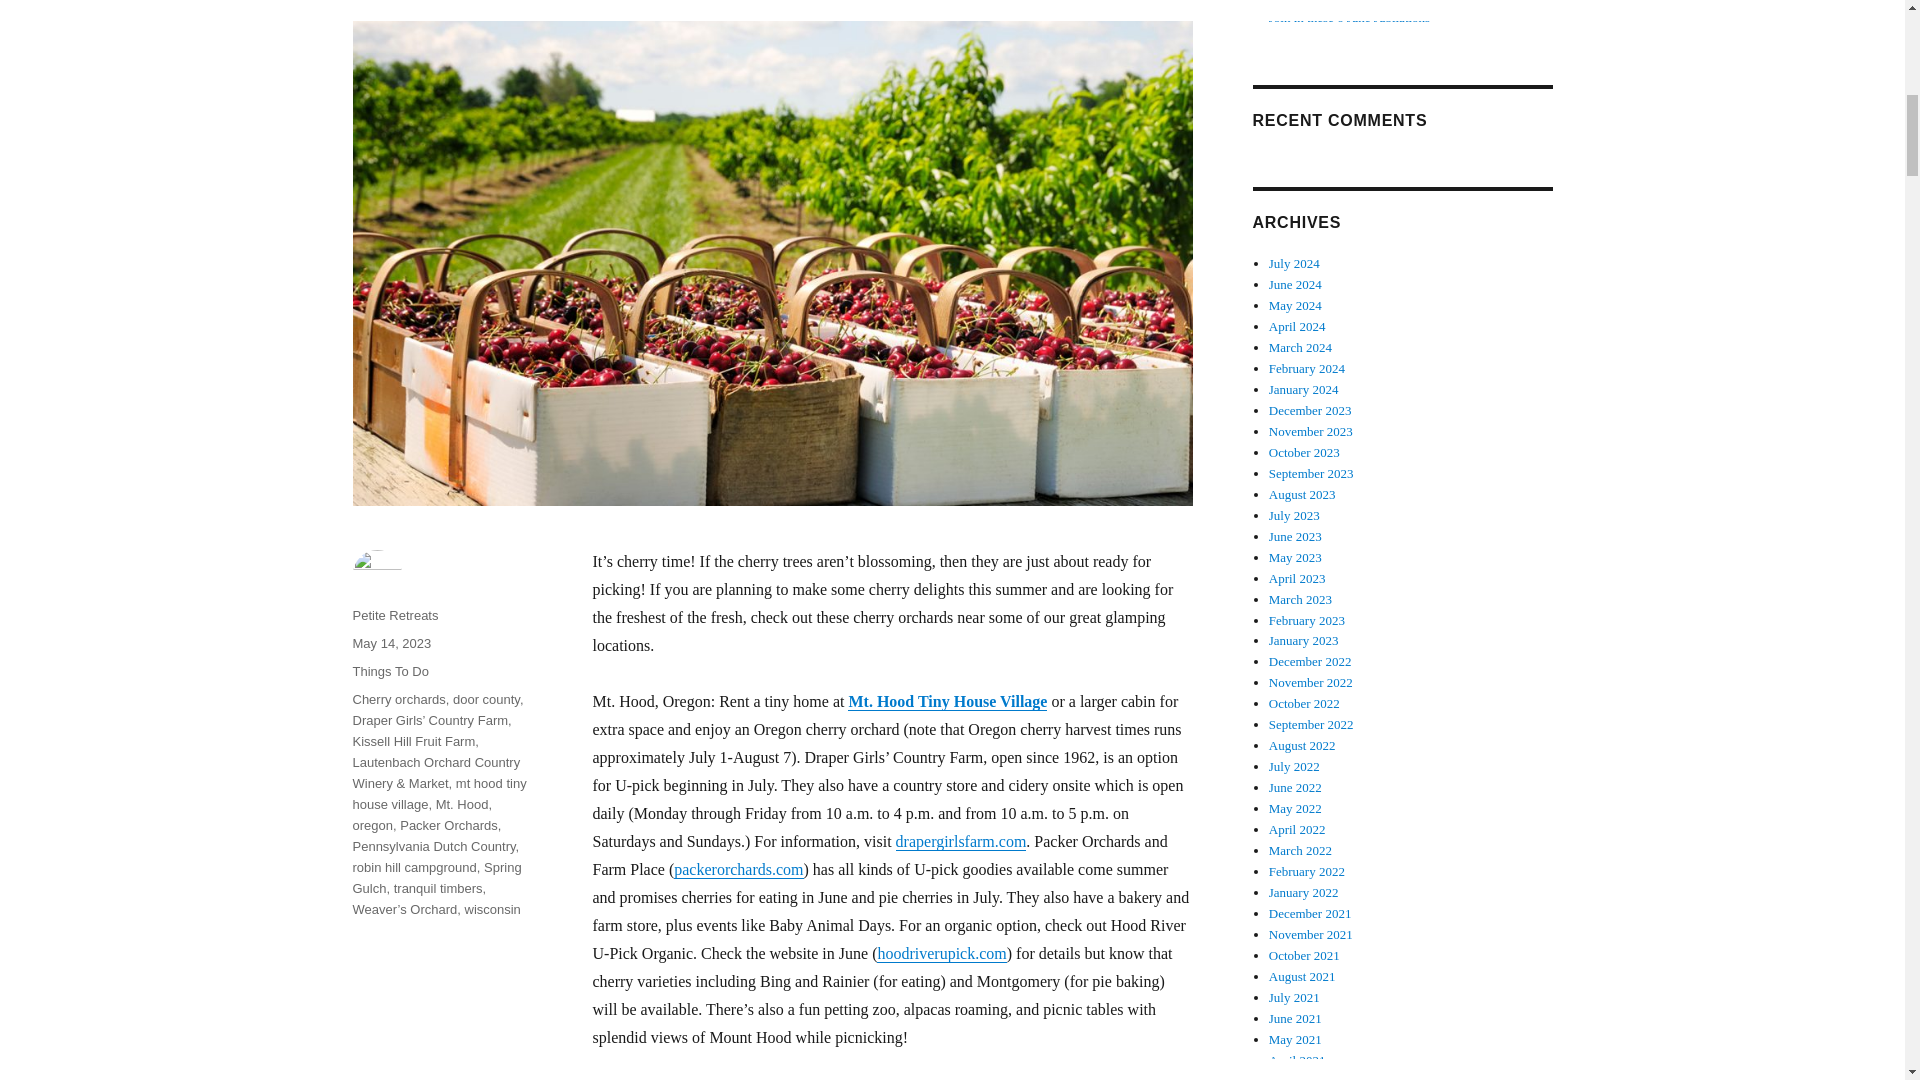  Describe the element at coordinates (486, 700) in the screenshot. I see `door county` at that location.